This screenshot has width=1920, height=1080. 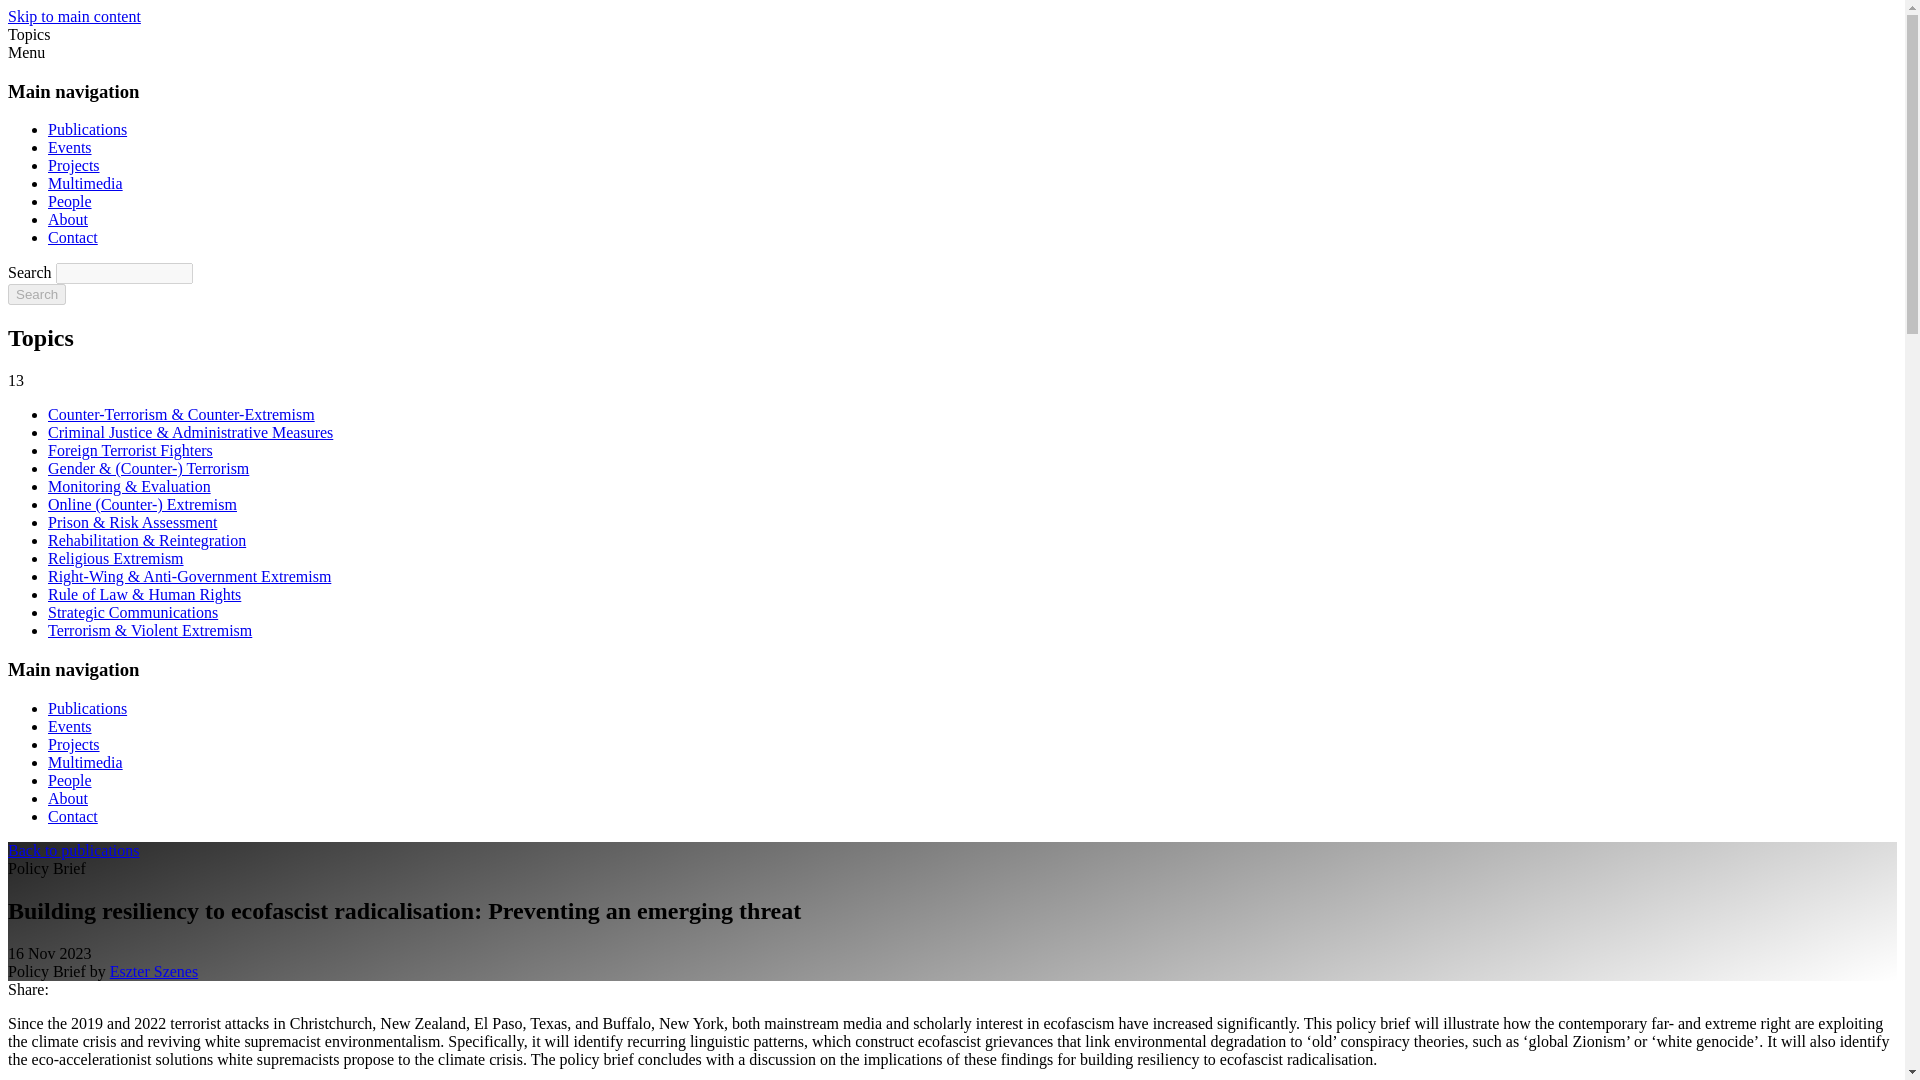 What do you see at coordinates (74, 16) in the screenshot?
I see `Skip to main content` at bounding box center [74, 16].